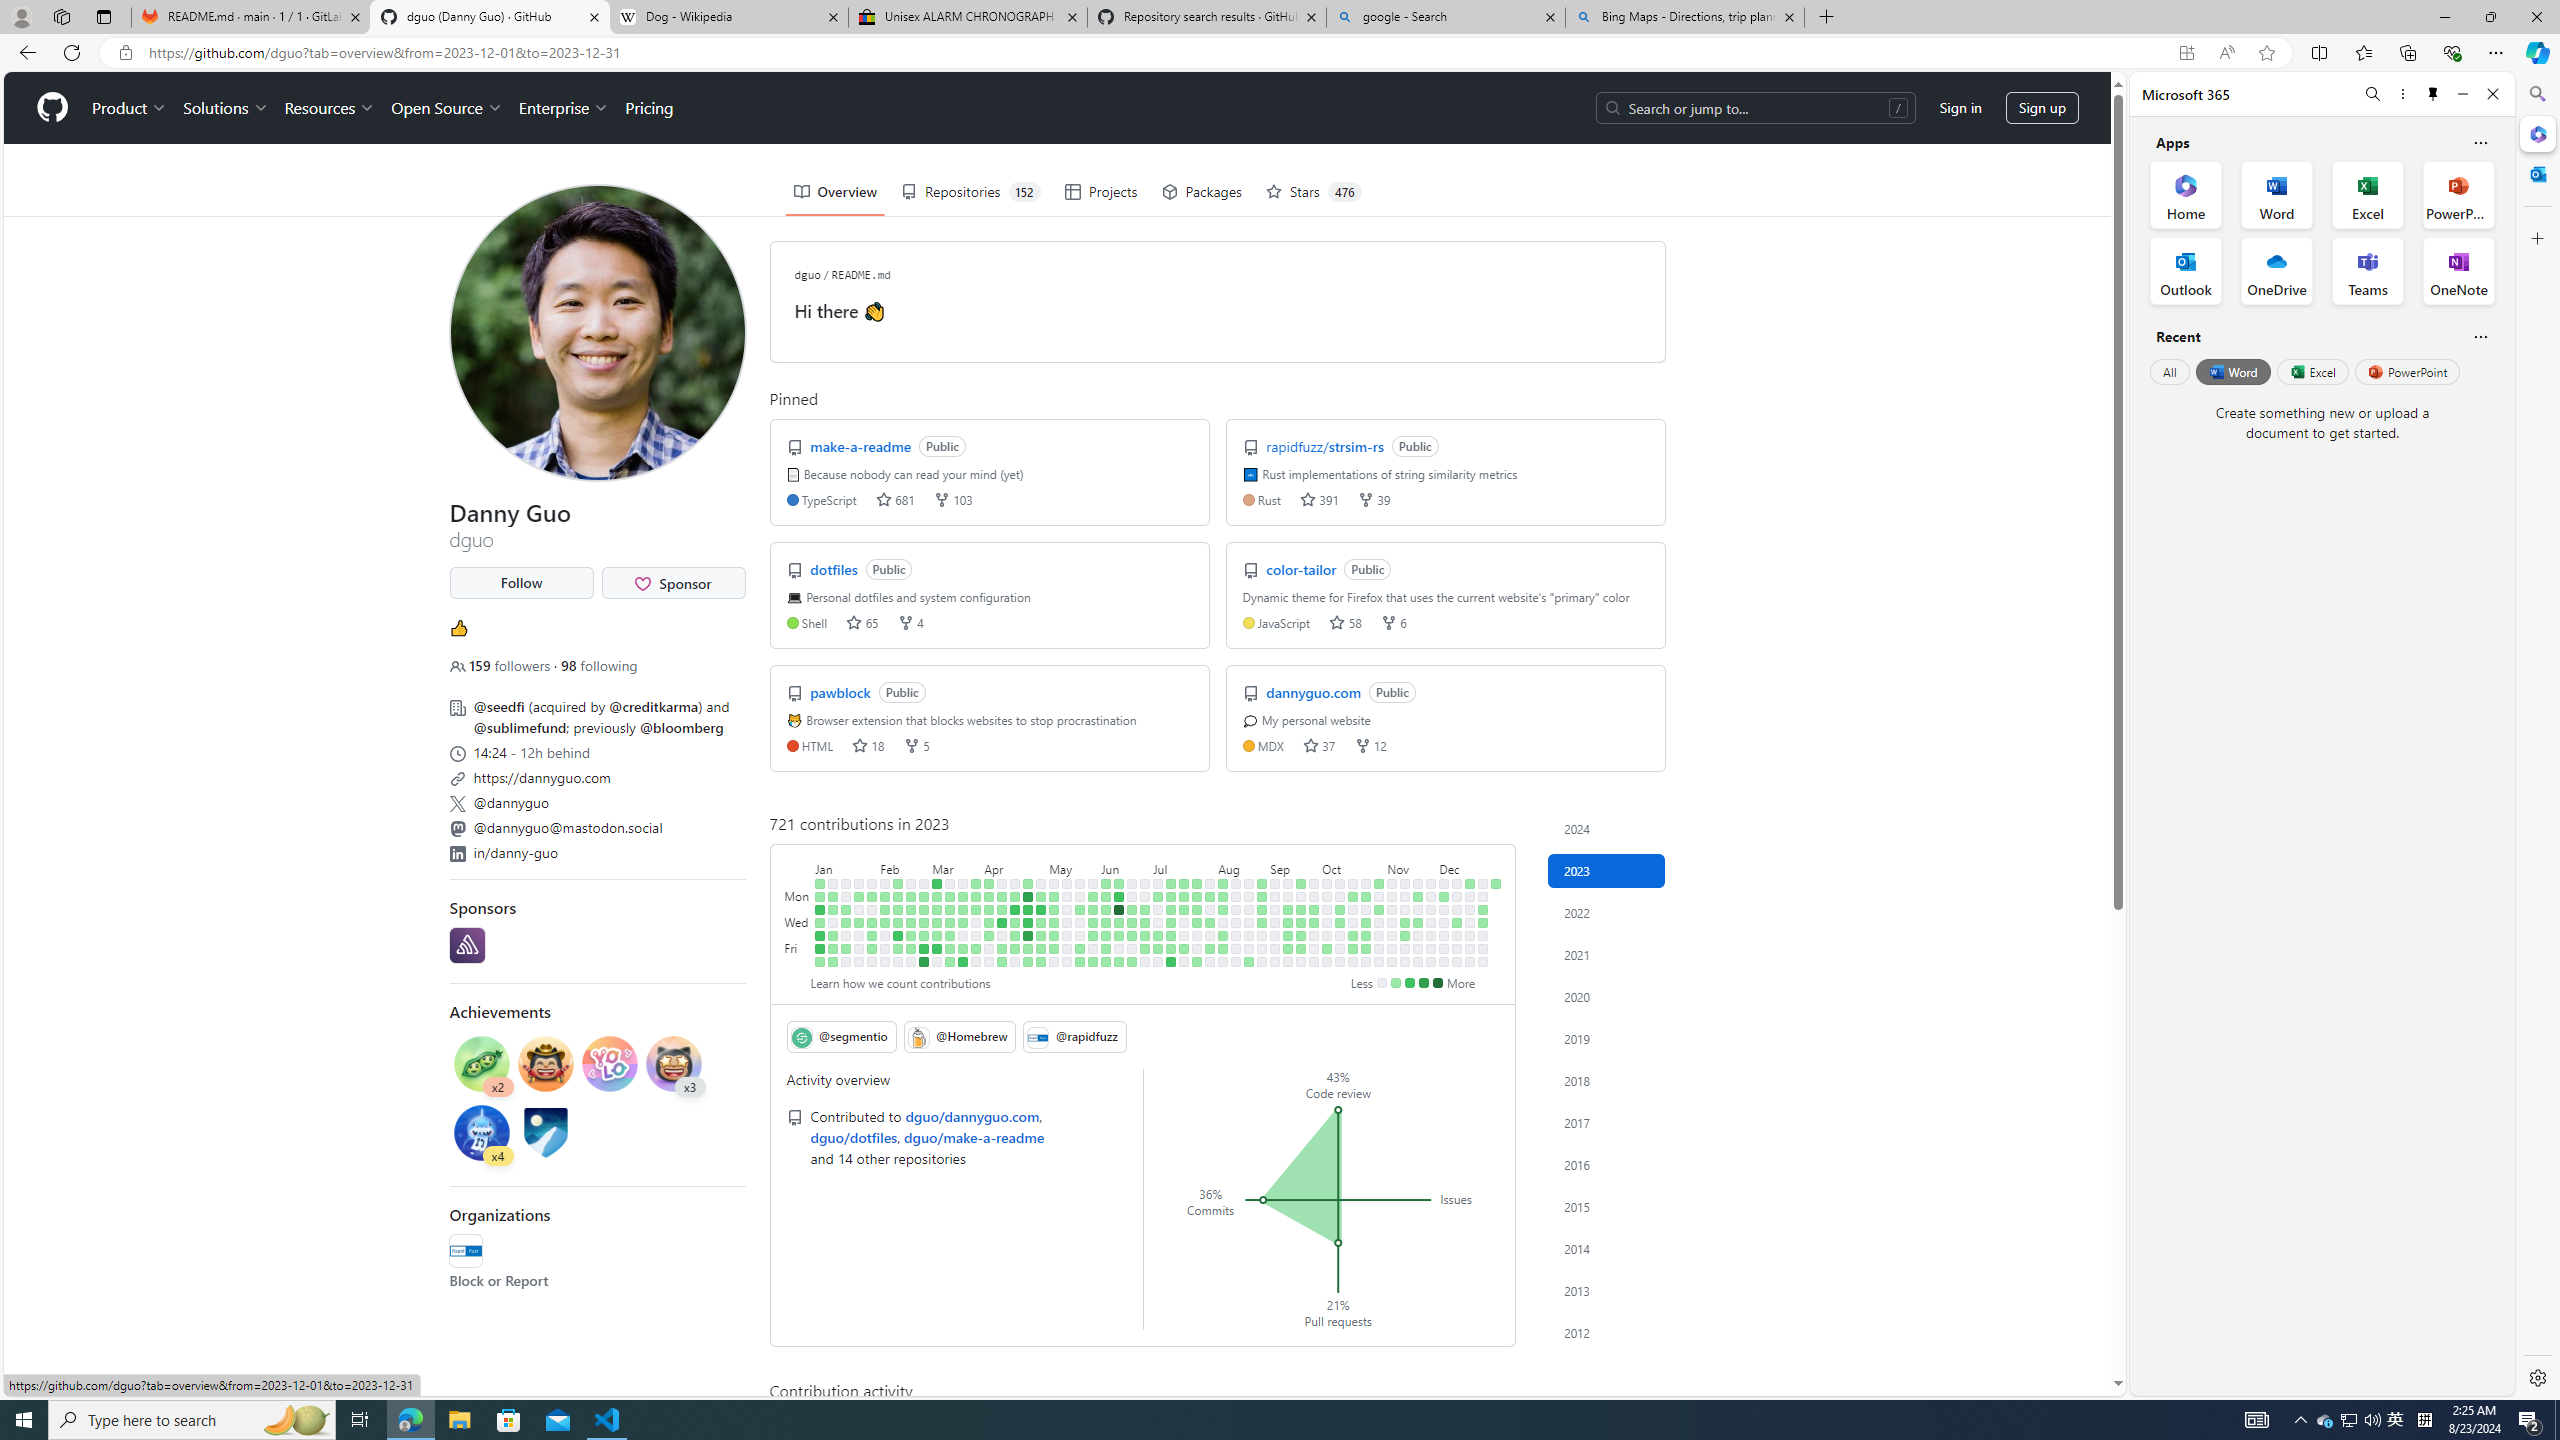 Image resolution: width=2560 pixels, height=1440 pixels. I want to click on dguo/make-a-readme, so click(974, 1136).